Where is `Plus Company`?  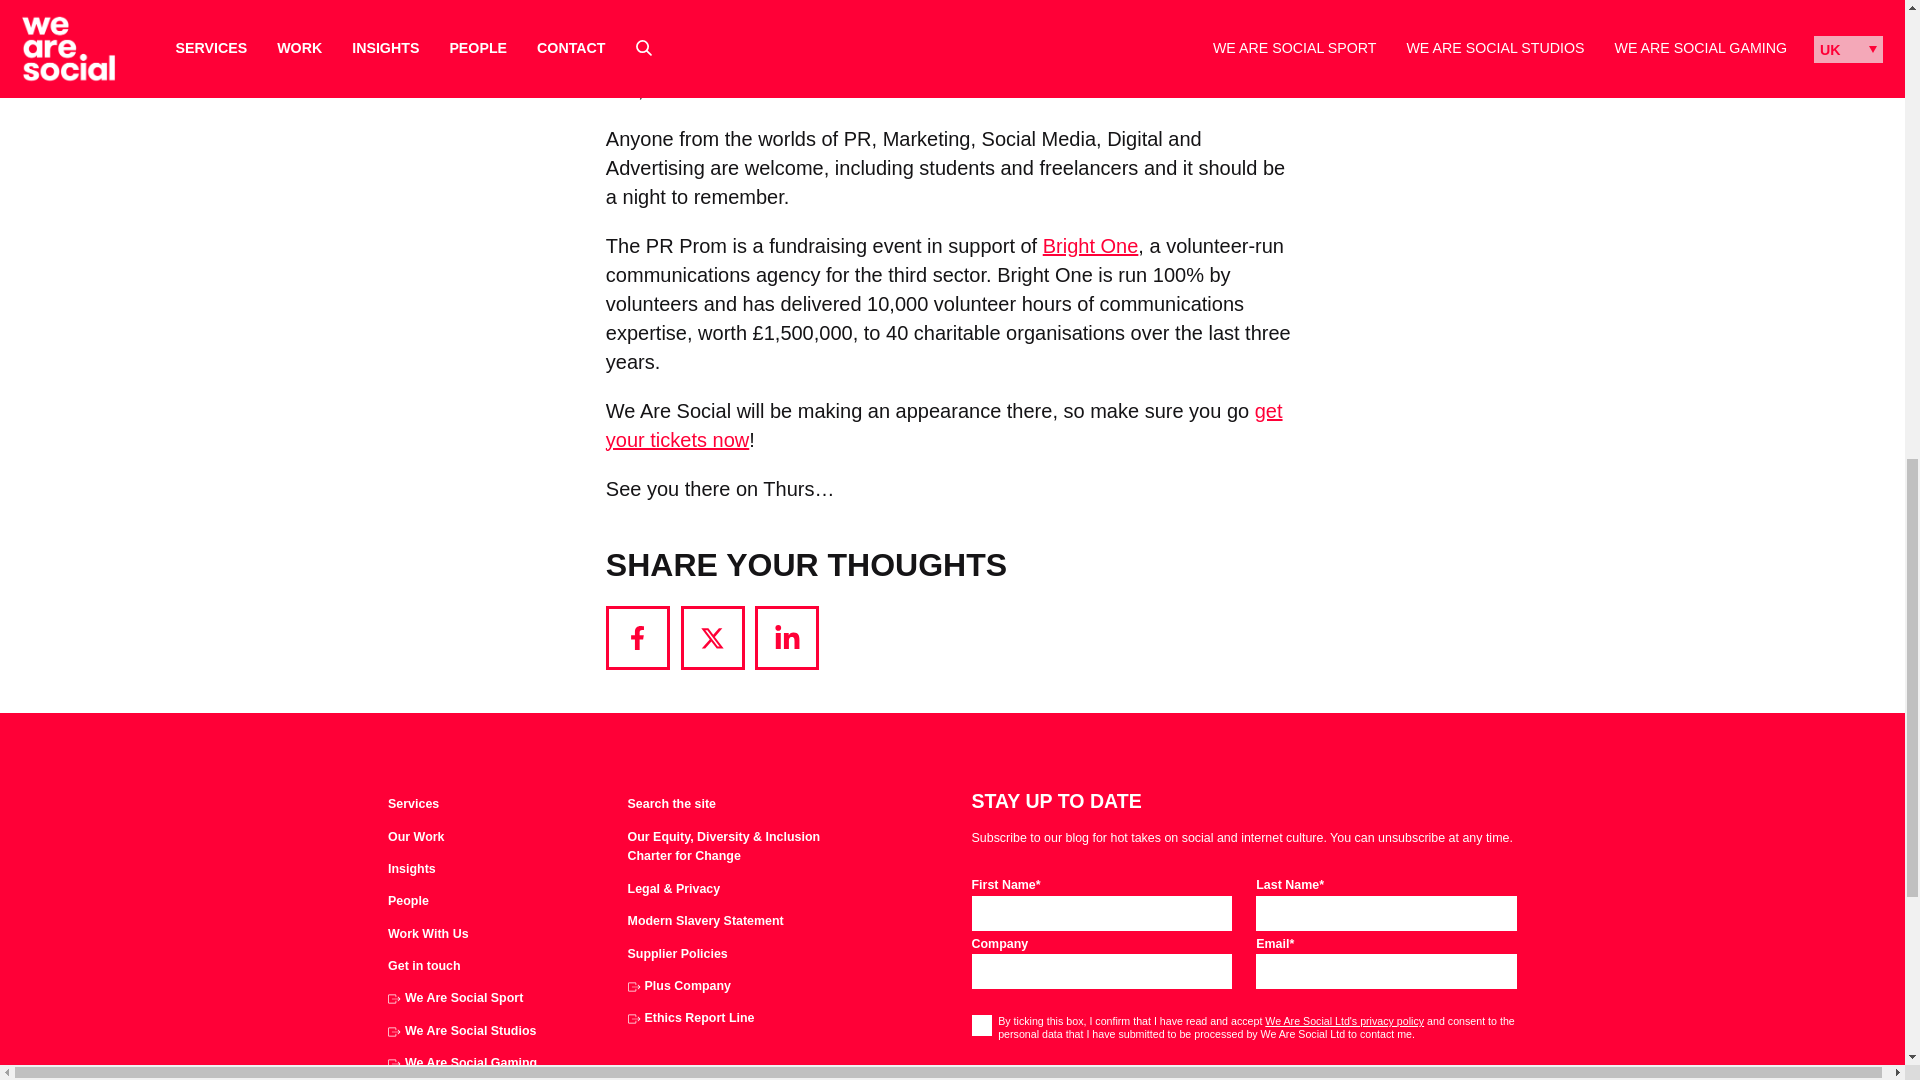 Plus Company is located at coordinates (679, 986).